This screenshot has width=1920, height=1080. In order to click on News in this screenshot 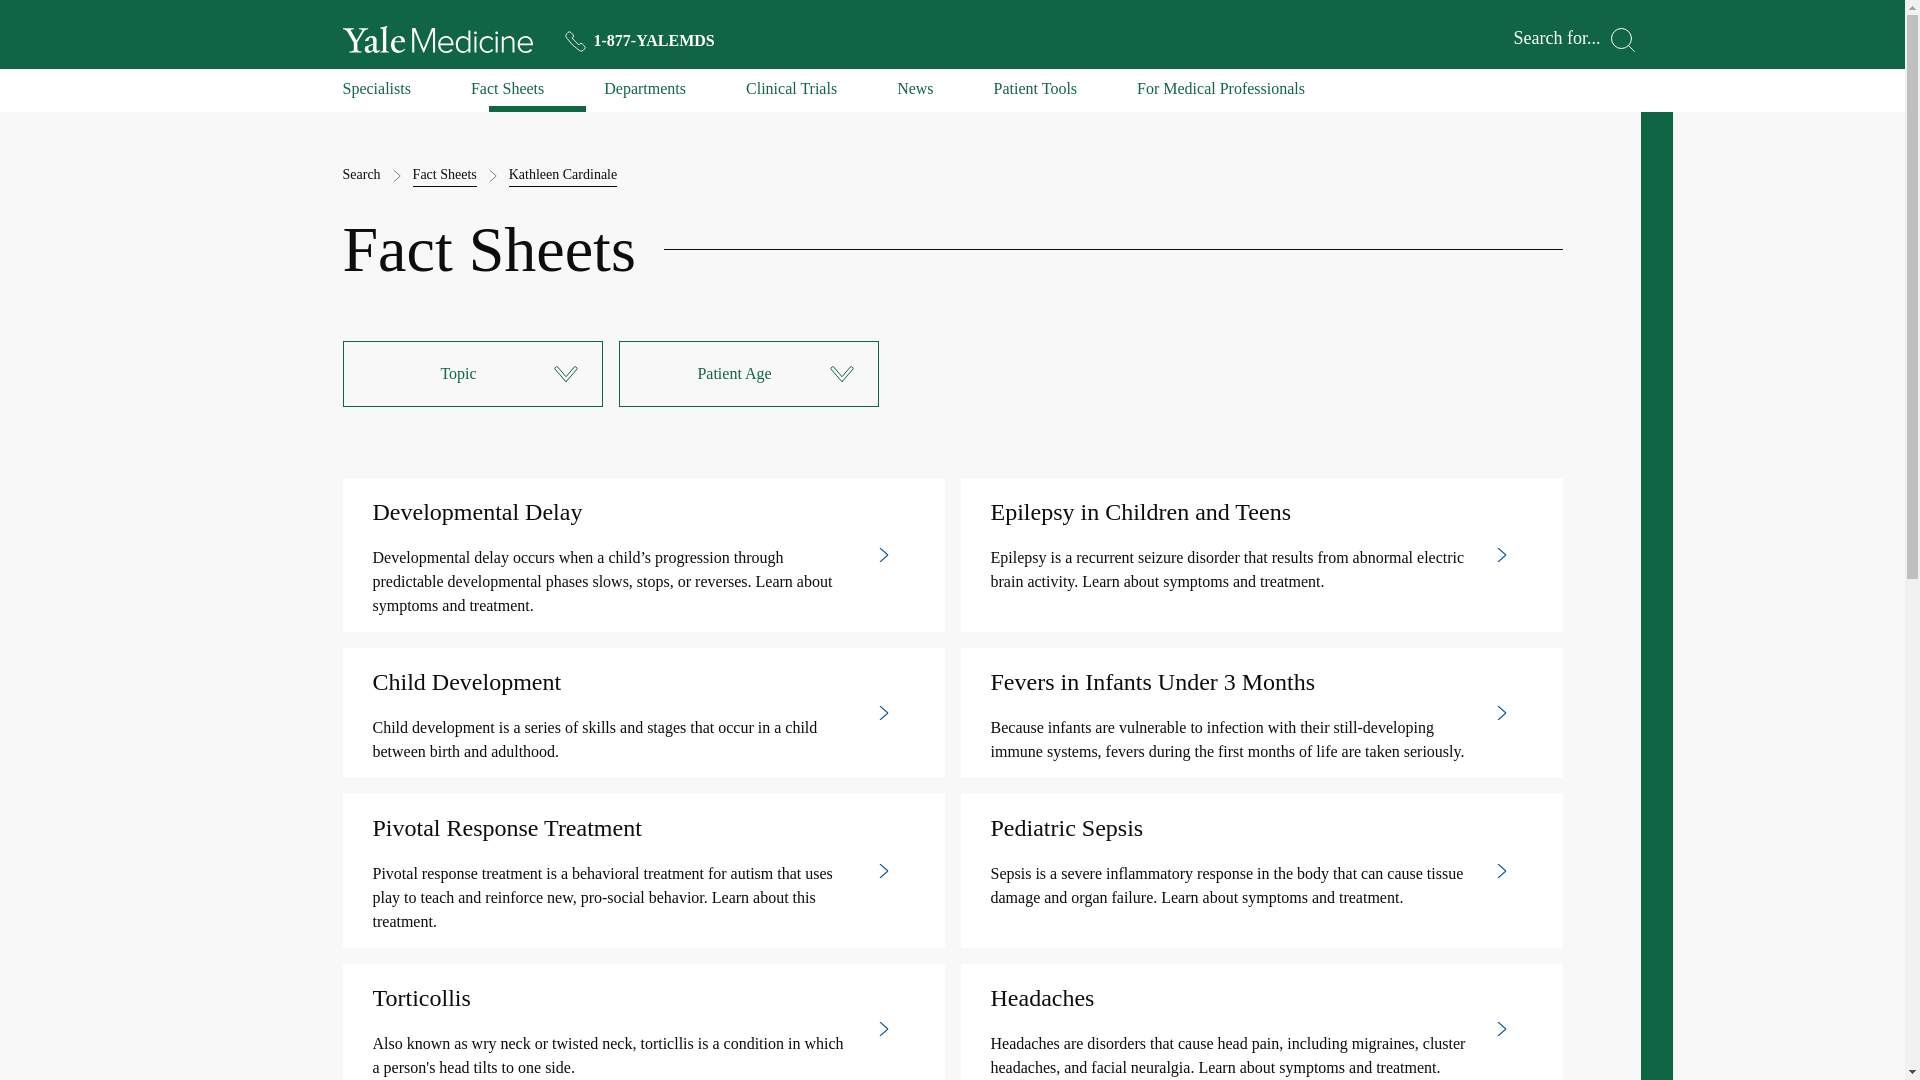, I will do `click(914, 94)`.